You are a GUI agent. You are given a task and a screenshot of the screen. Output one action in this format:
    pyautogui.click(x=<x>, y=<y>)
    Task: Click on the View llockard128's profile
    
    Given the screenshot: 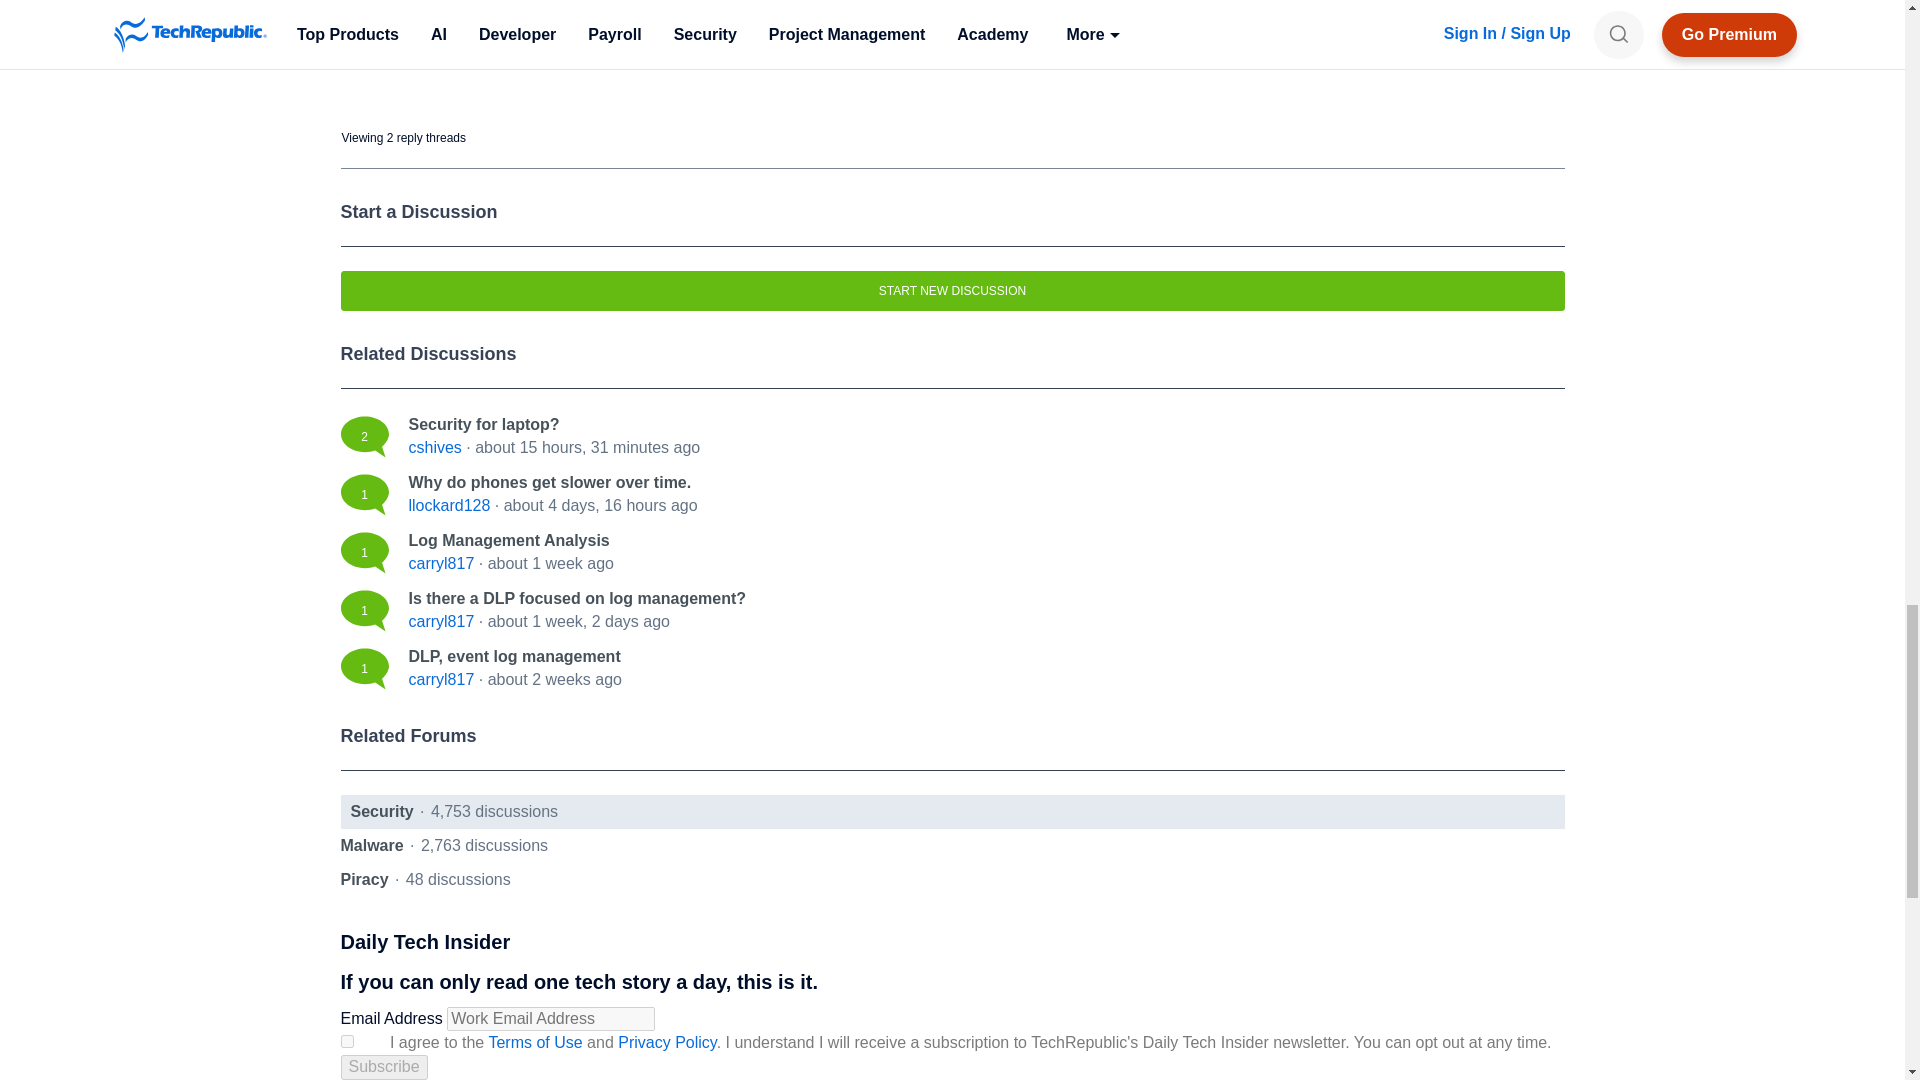 What is the action you would take?
    pyautogui.click(x=448, y=505)
    